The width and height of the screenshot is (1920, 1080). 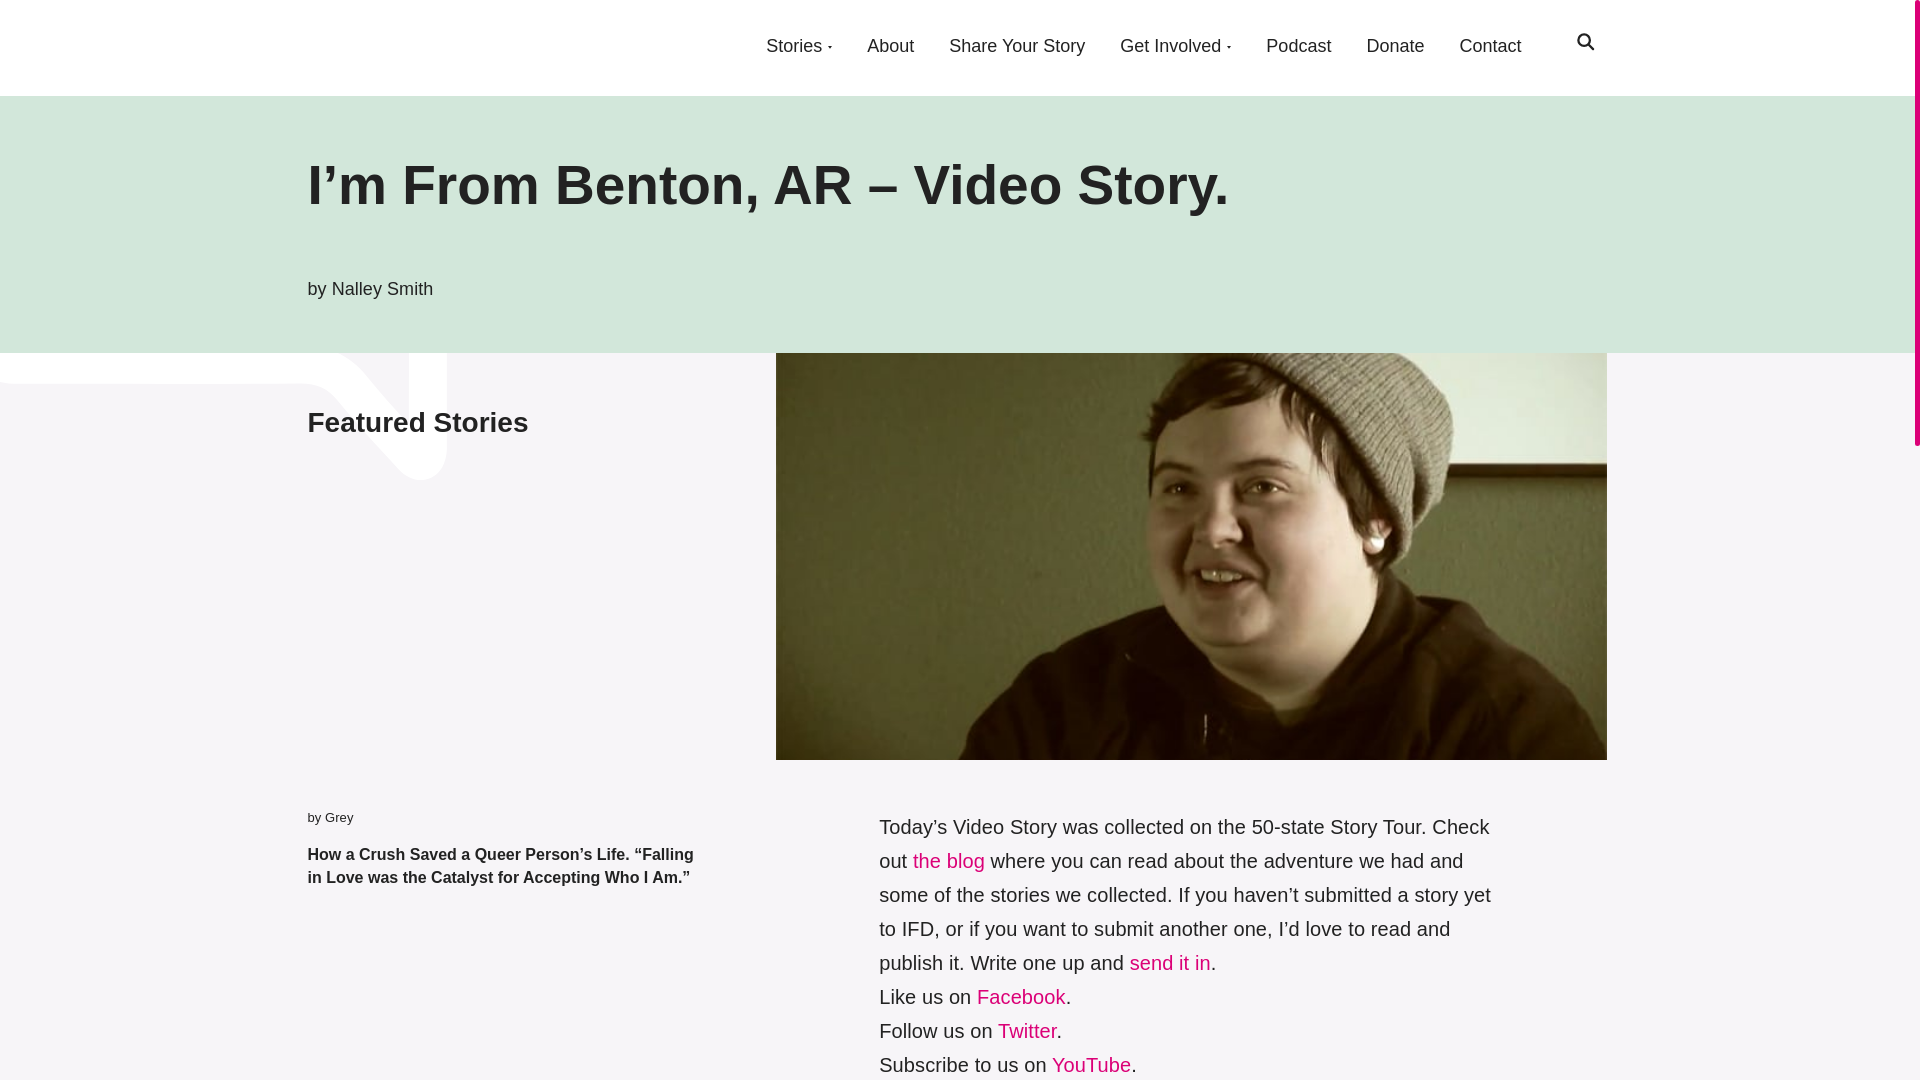 I want to click on YouTube, so click(x=1091, y=1064).